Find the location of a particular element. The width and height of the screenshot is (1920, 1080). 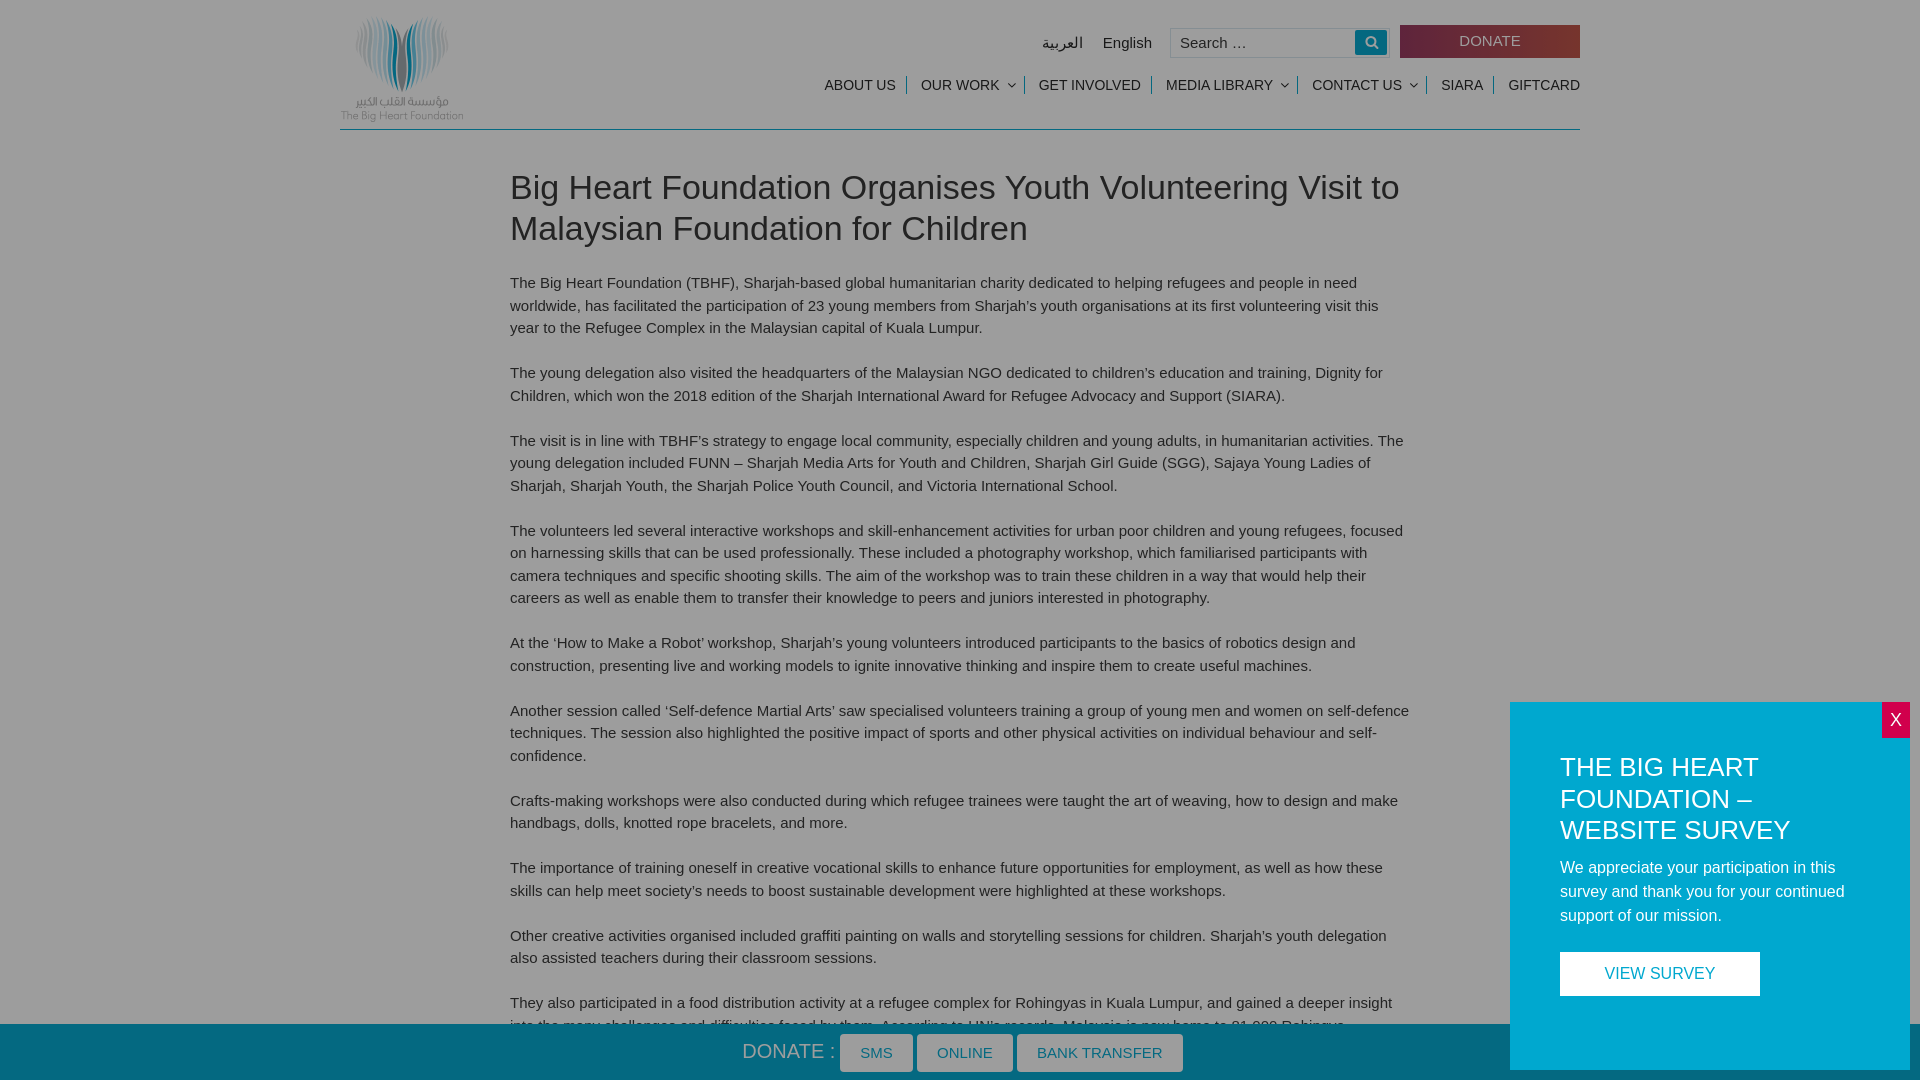

Search is located at coordinates (1370, 42).